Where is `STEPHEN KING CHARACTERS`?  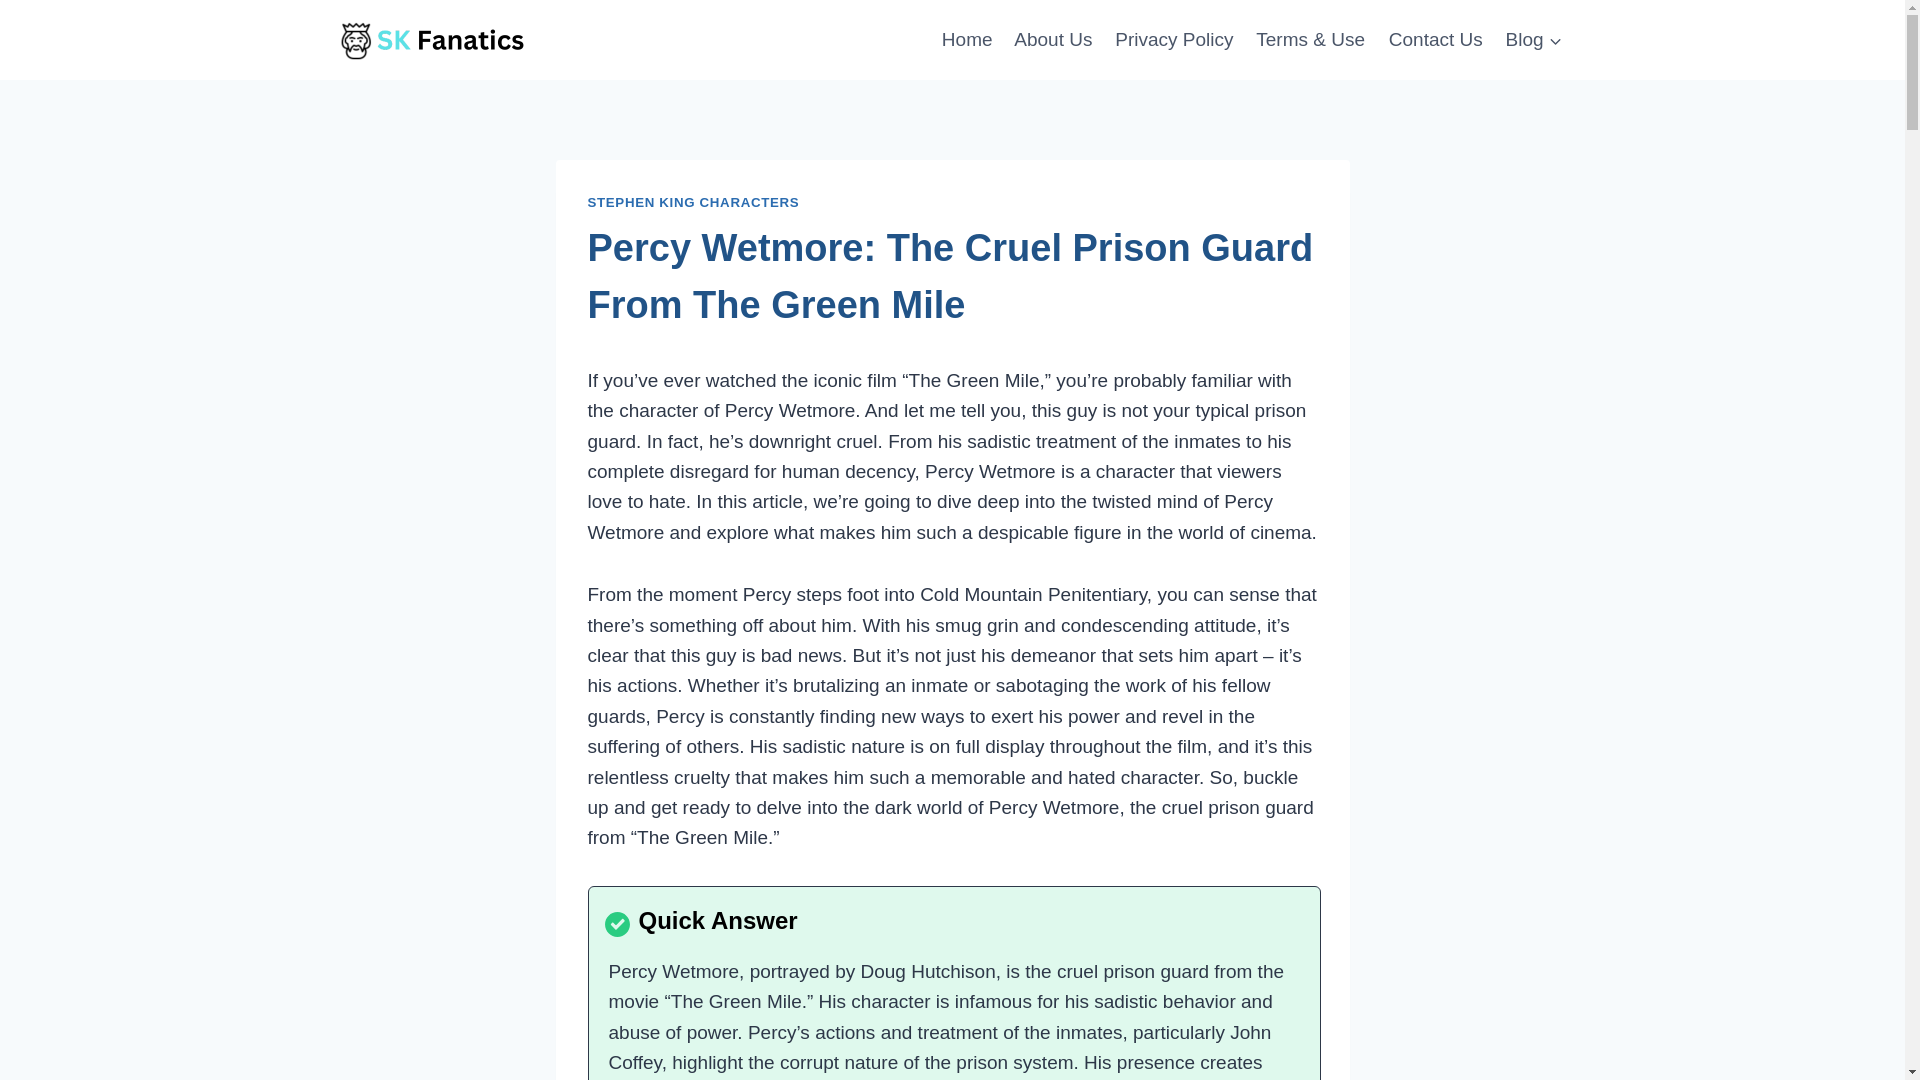
STEPHEN KING CHARACTERS is located at coordinates (694, 202).